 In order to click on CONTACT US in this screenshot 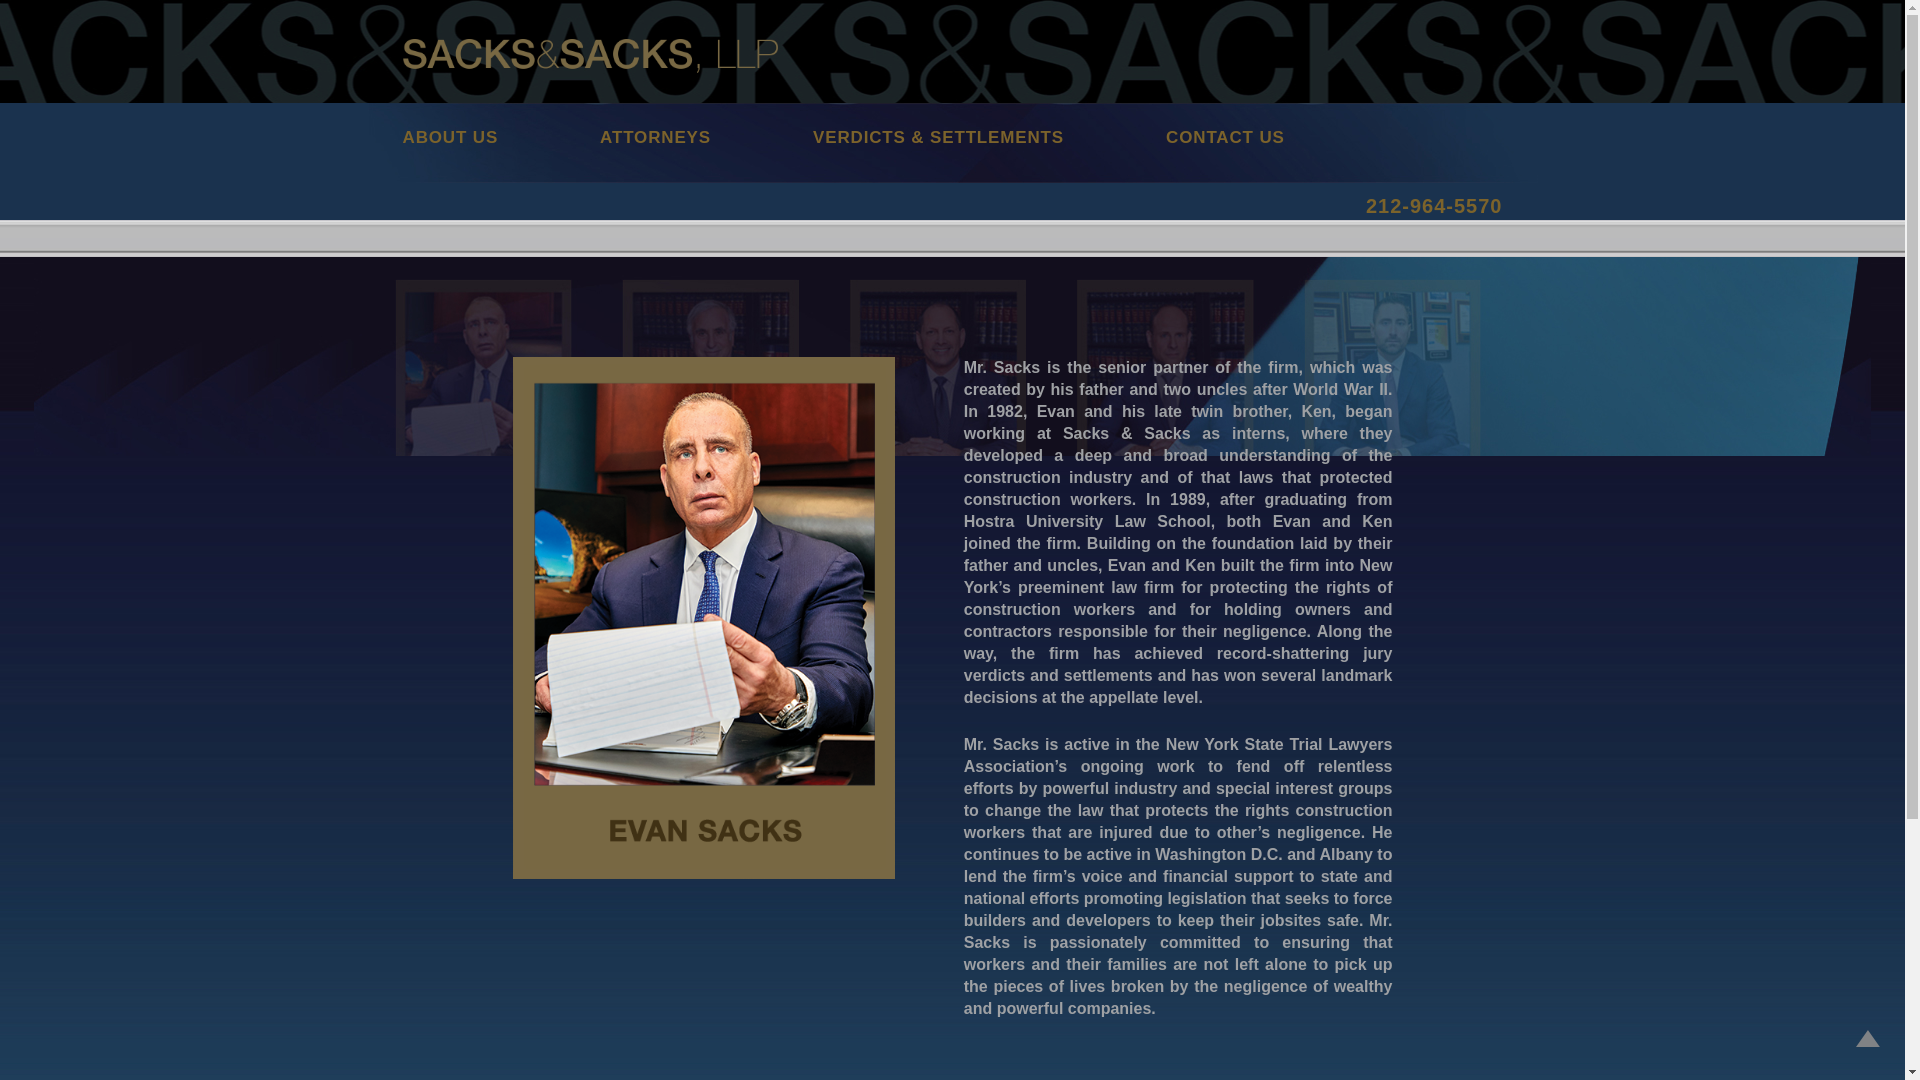, I will do `click(1276, 134)`.